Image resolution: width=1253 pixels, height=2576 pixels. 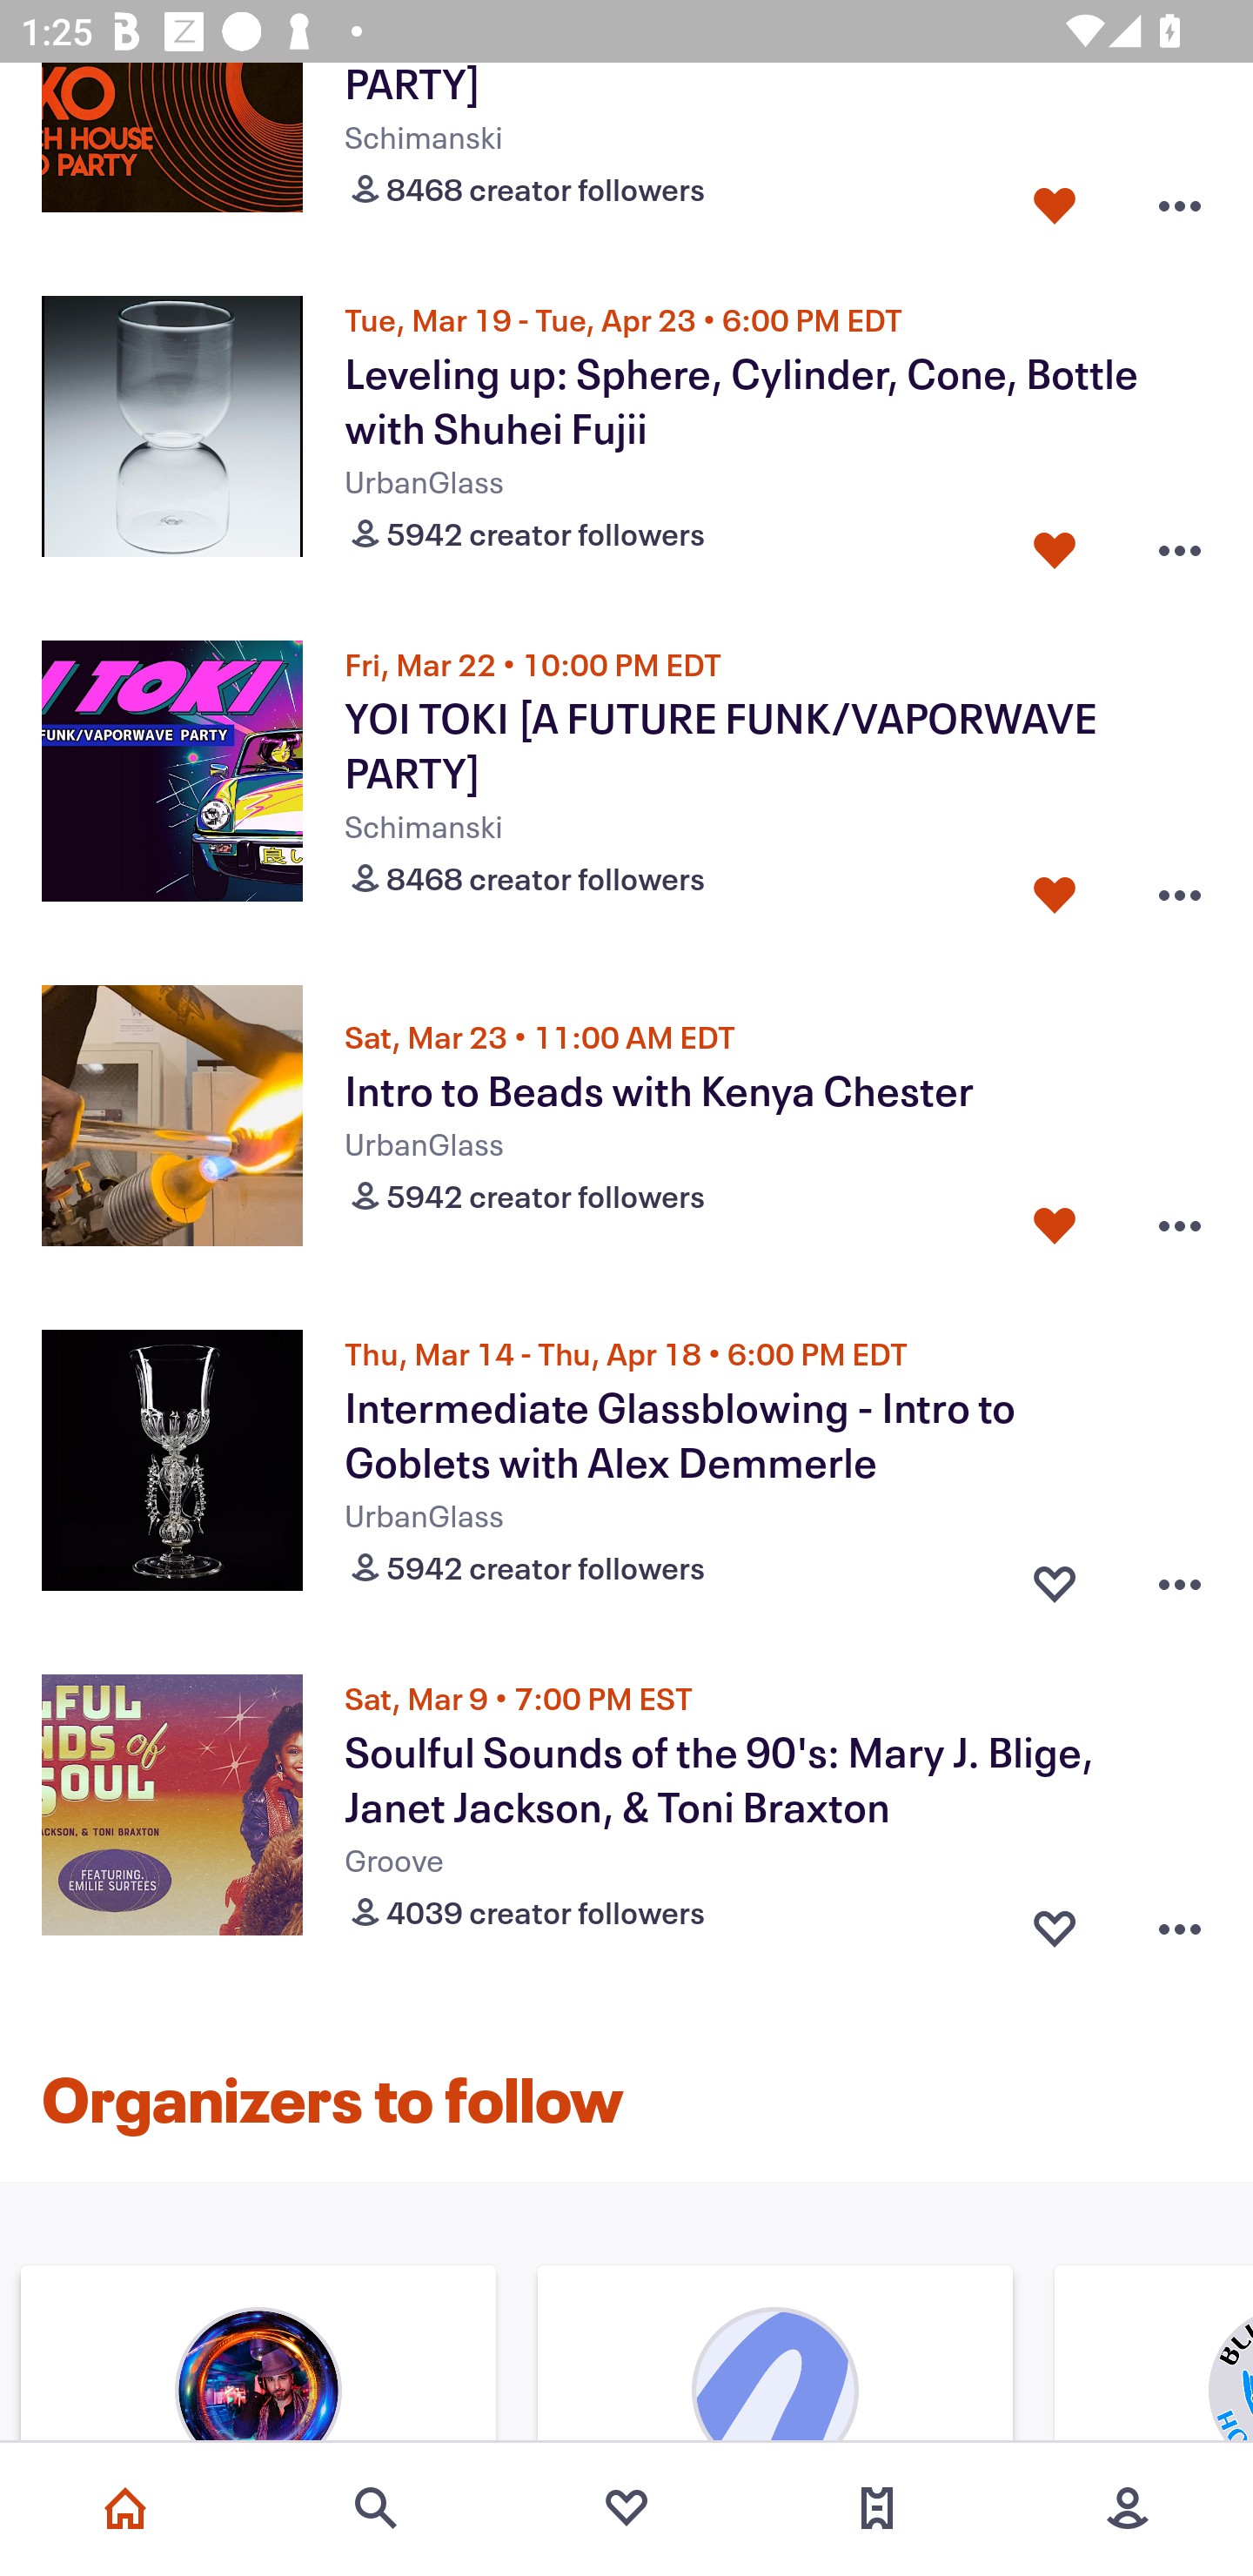 I want to click on Favorite button, so click(x=1055, y=1225).